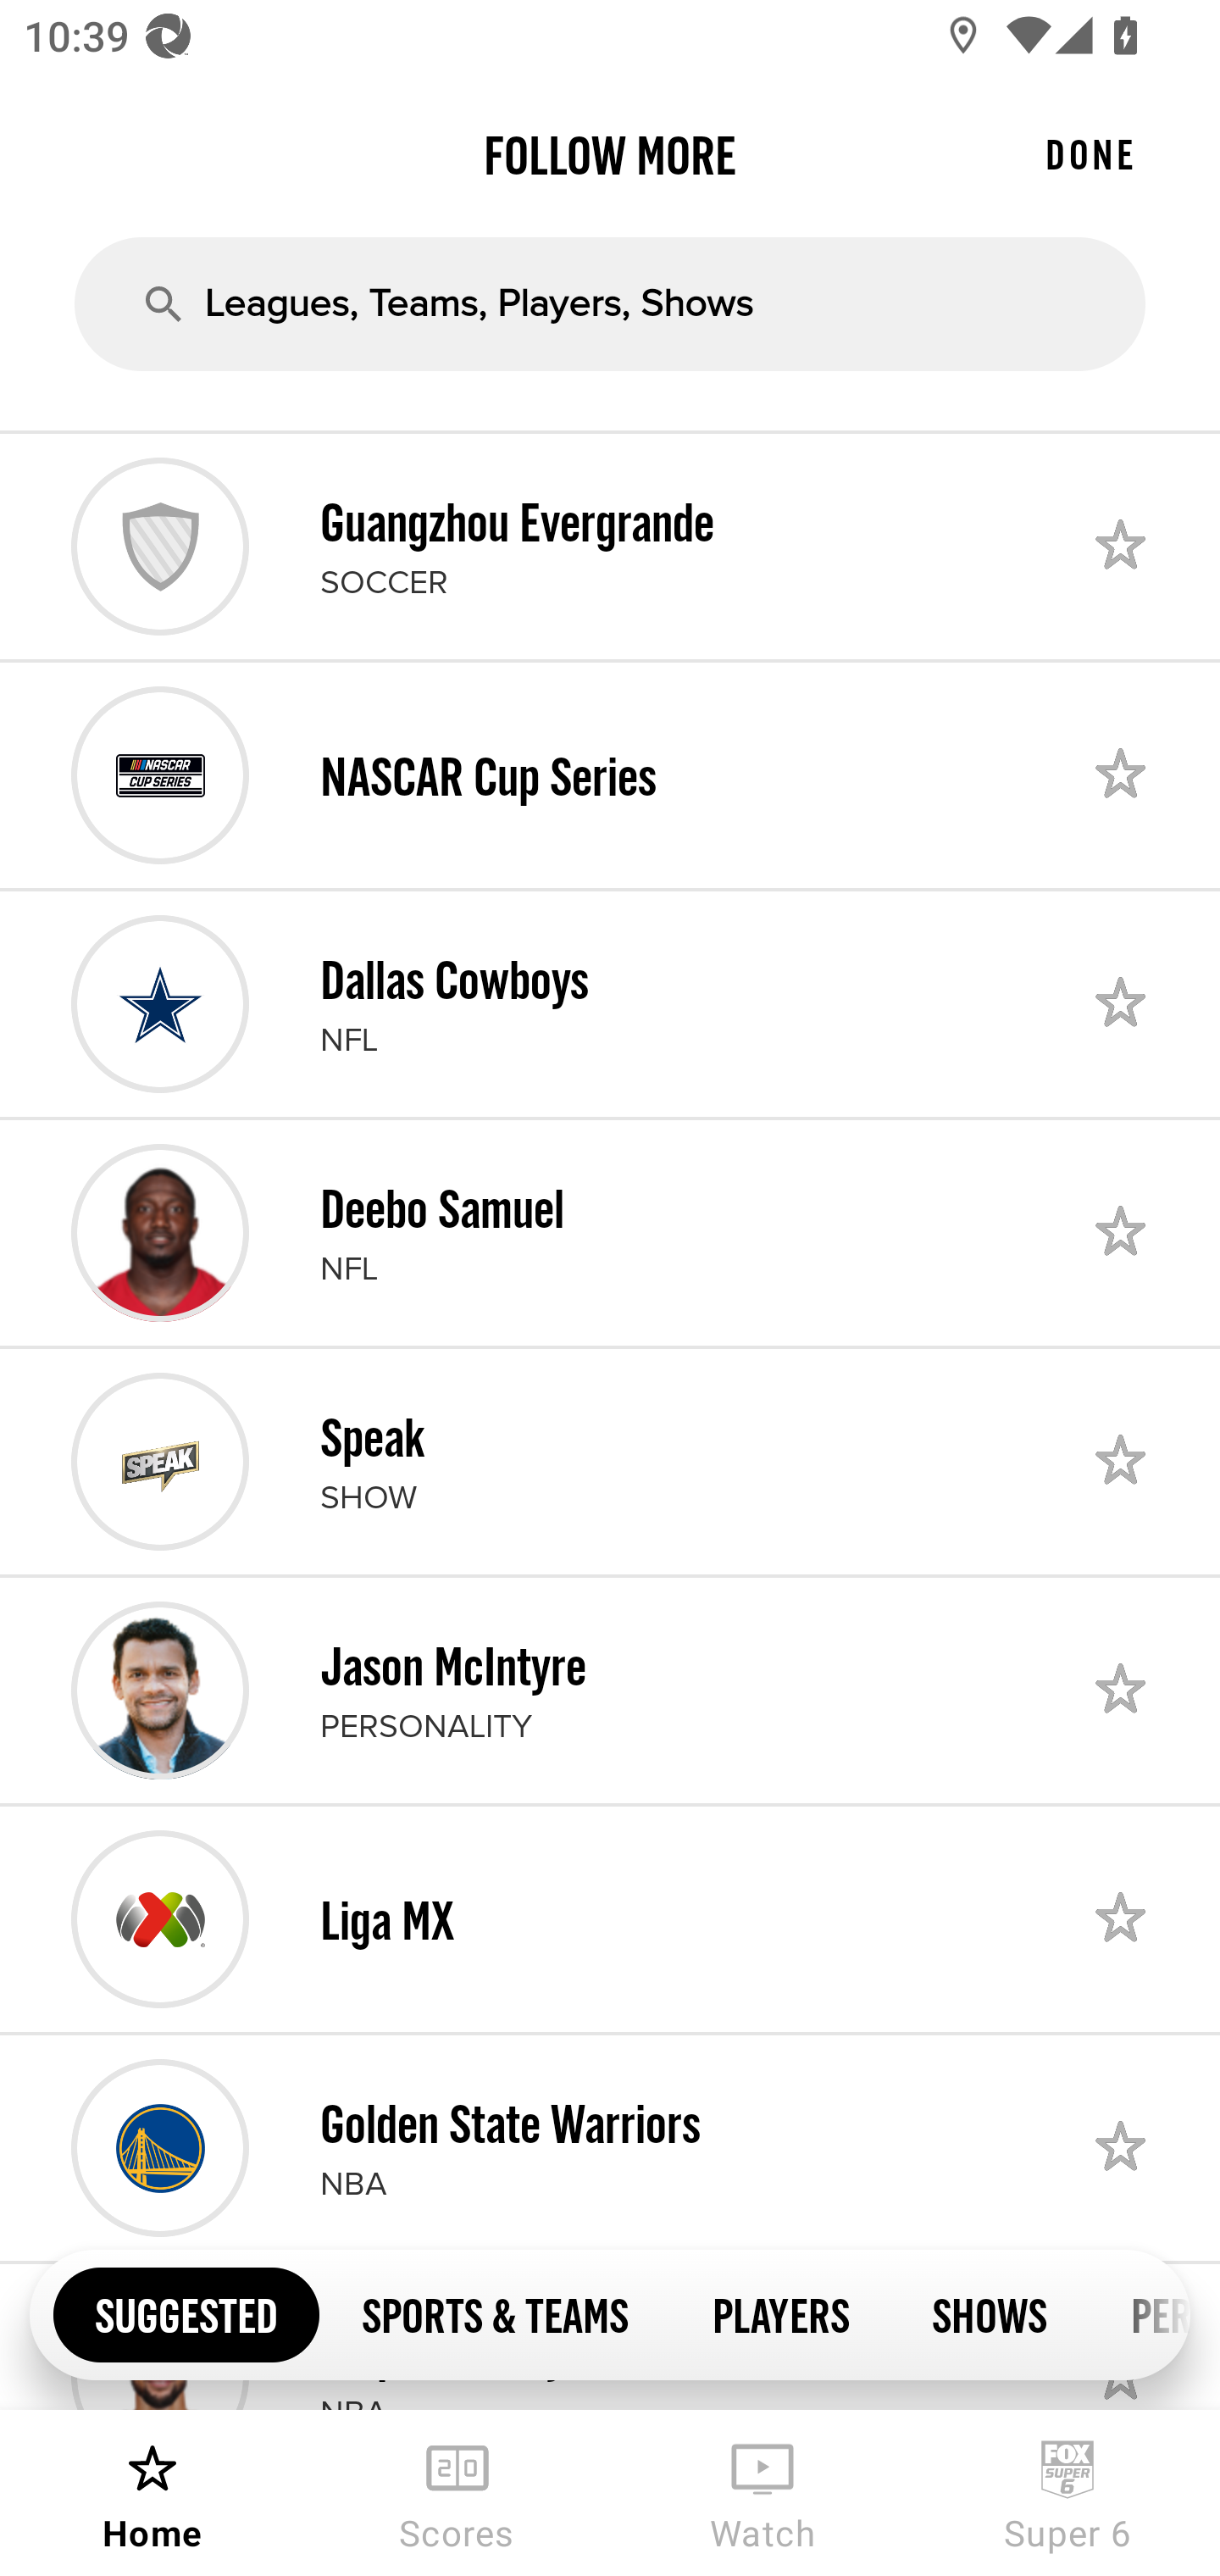 Image resolution: width=1220 pixels, height=2576 pixels. I want to click on Watch, so click(762, 2493).